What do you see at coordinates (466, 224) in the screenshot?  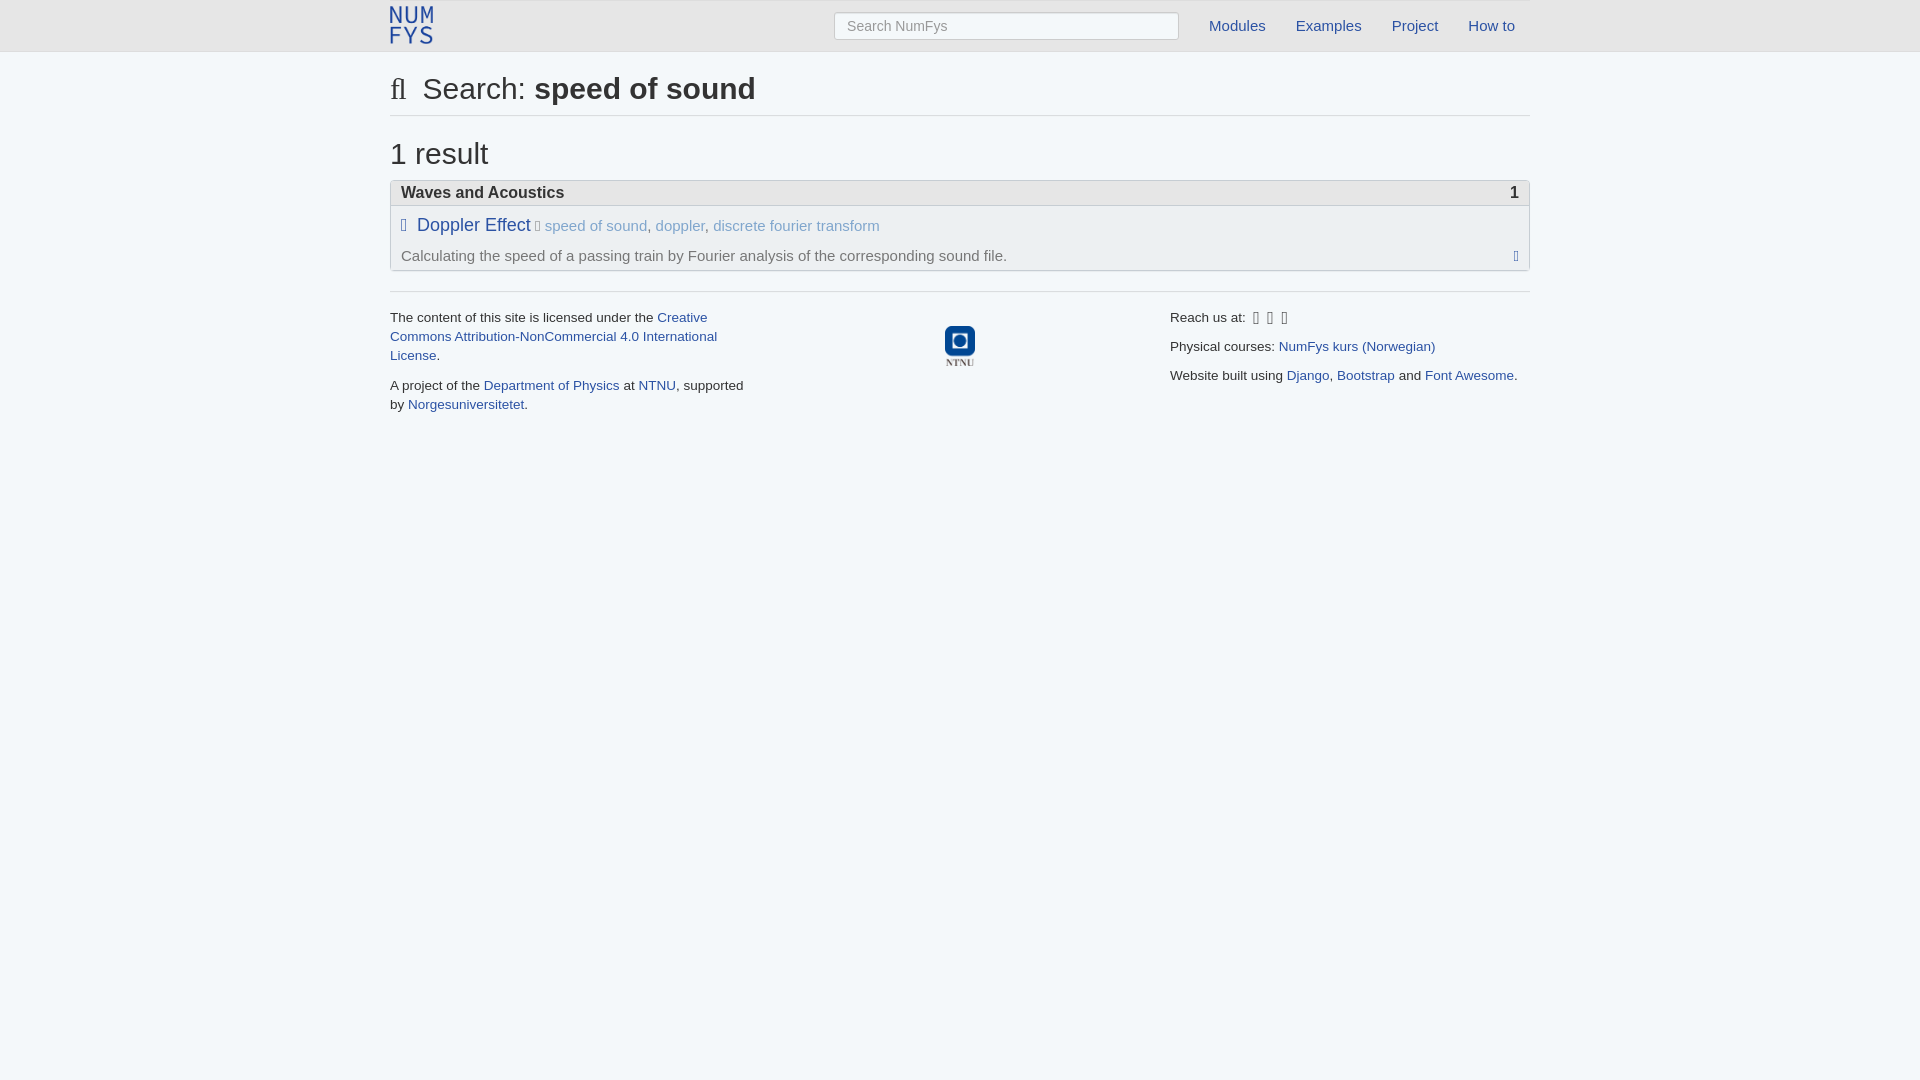 I see `  Doppler Effect` at bounding box center [466, 224].